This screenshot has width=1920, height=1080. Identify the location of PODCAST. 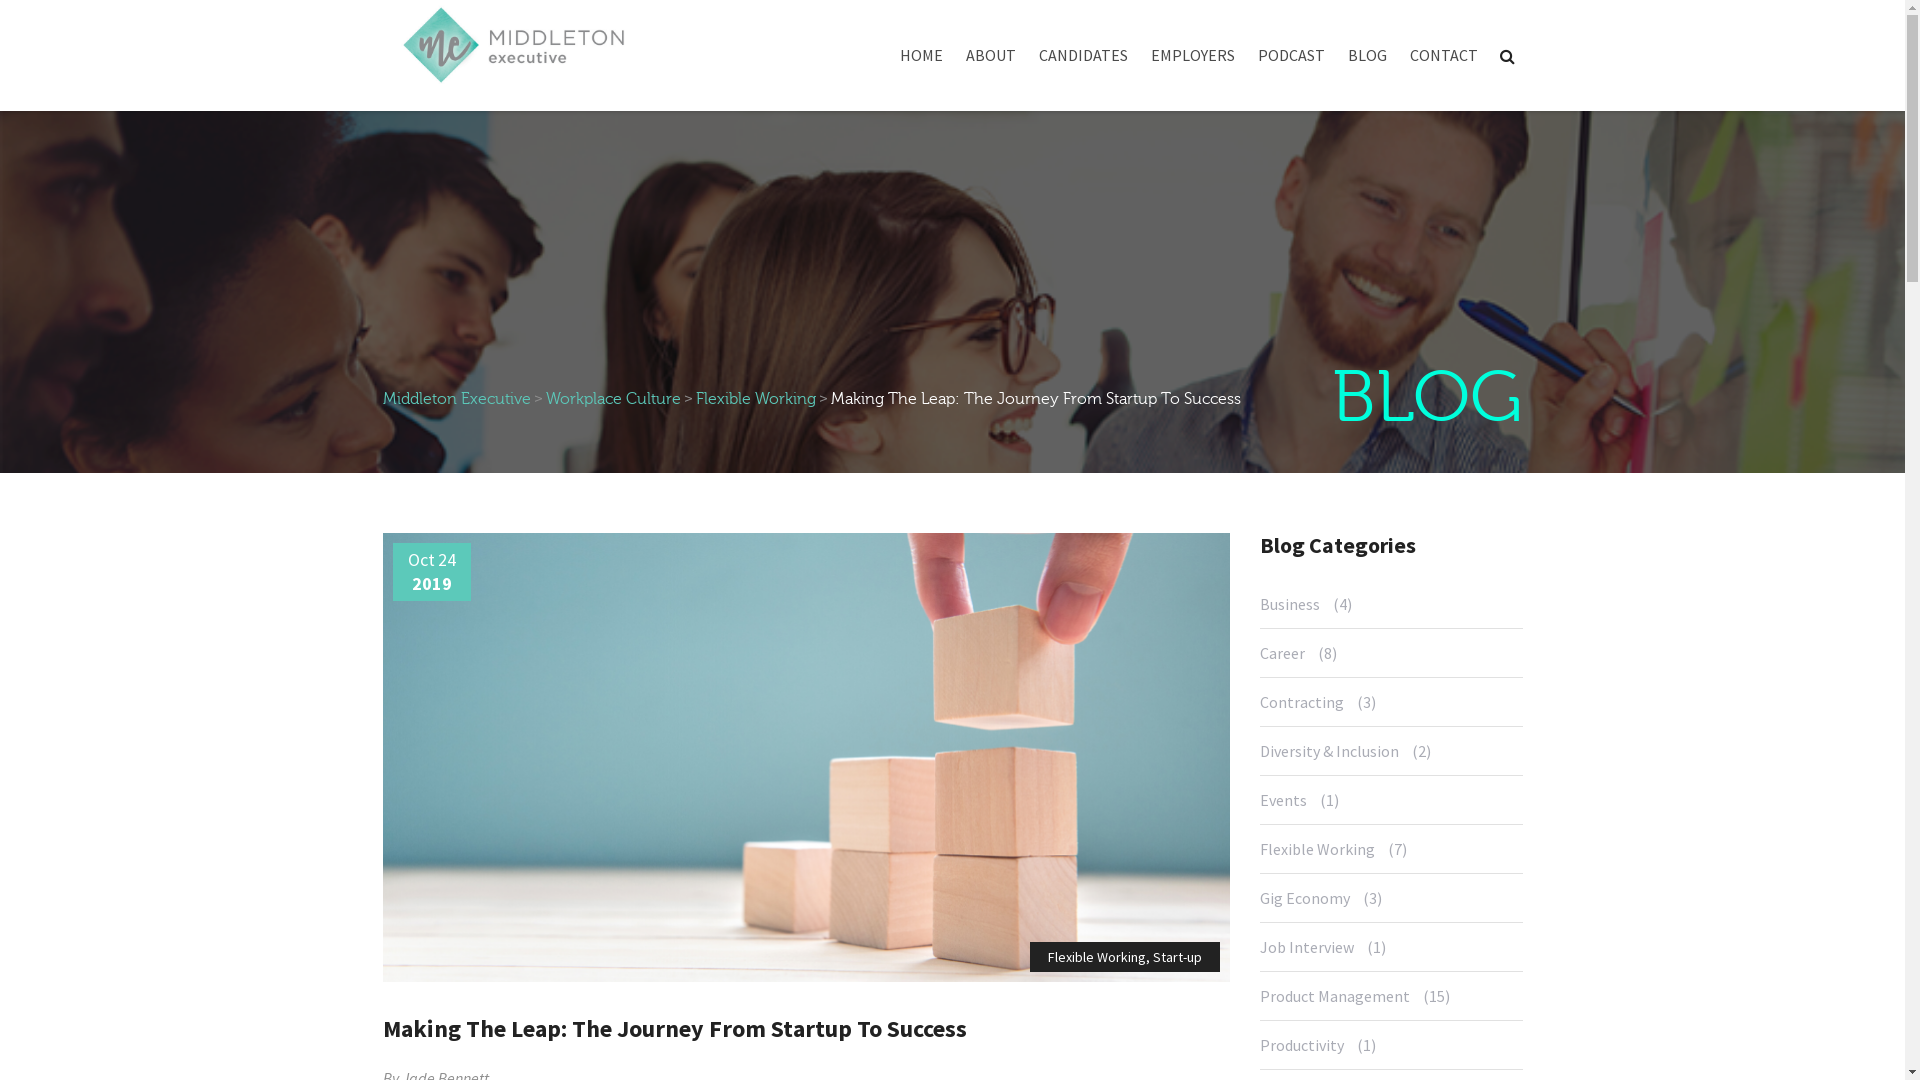
(1292, 62).